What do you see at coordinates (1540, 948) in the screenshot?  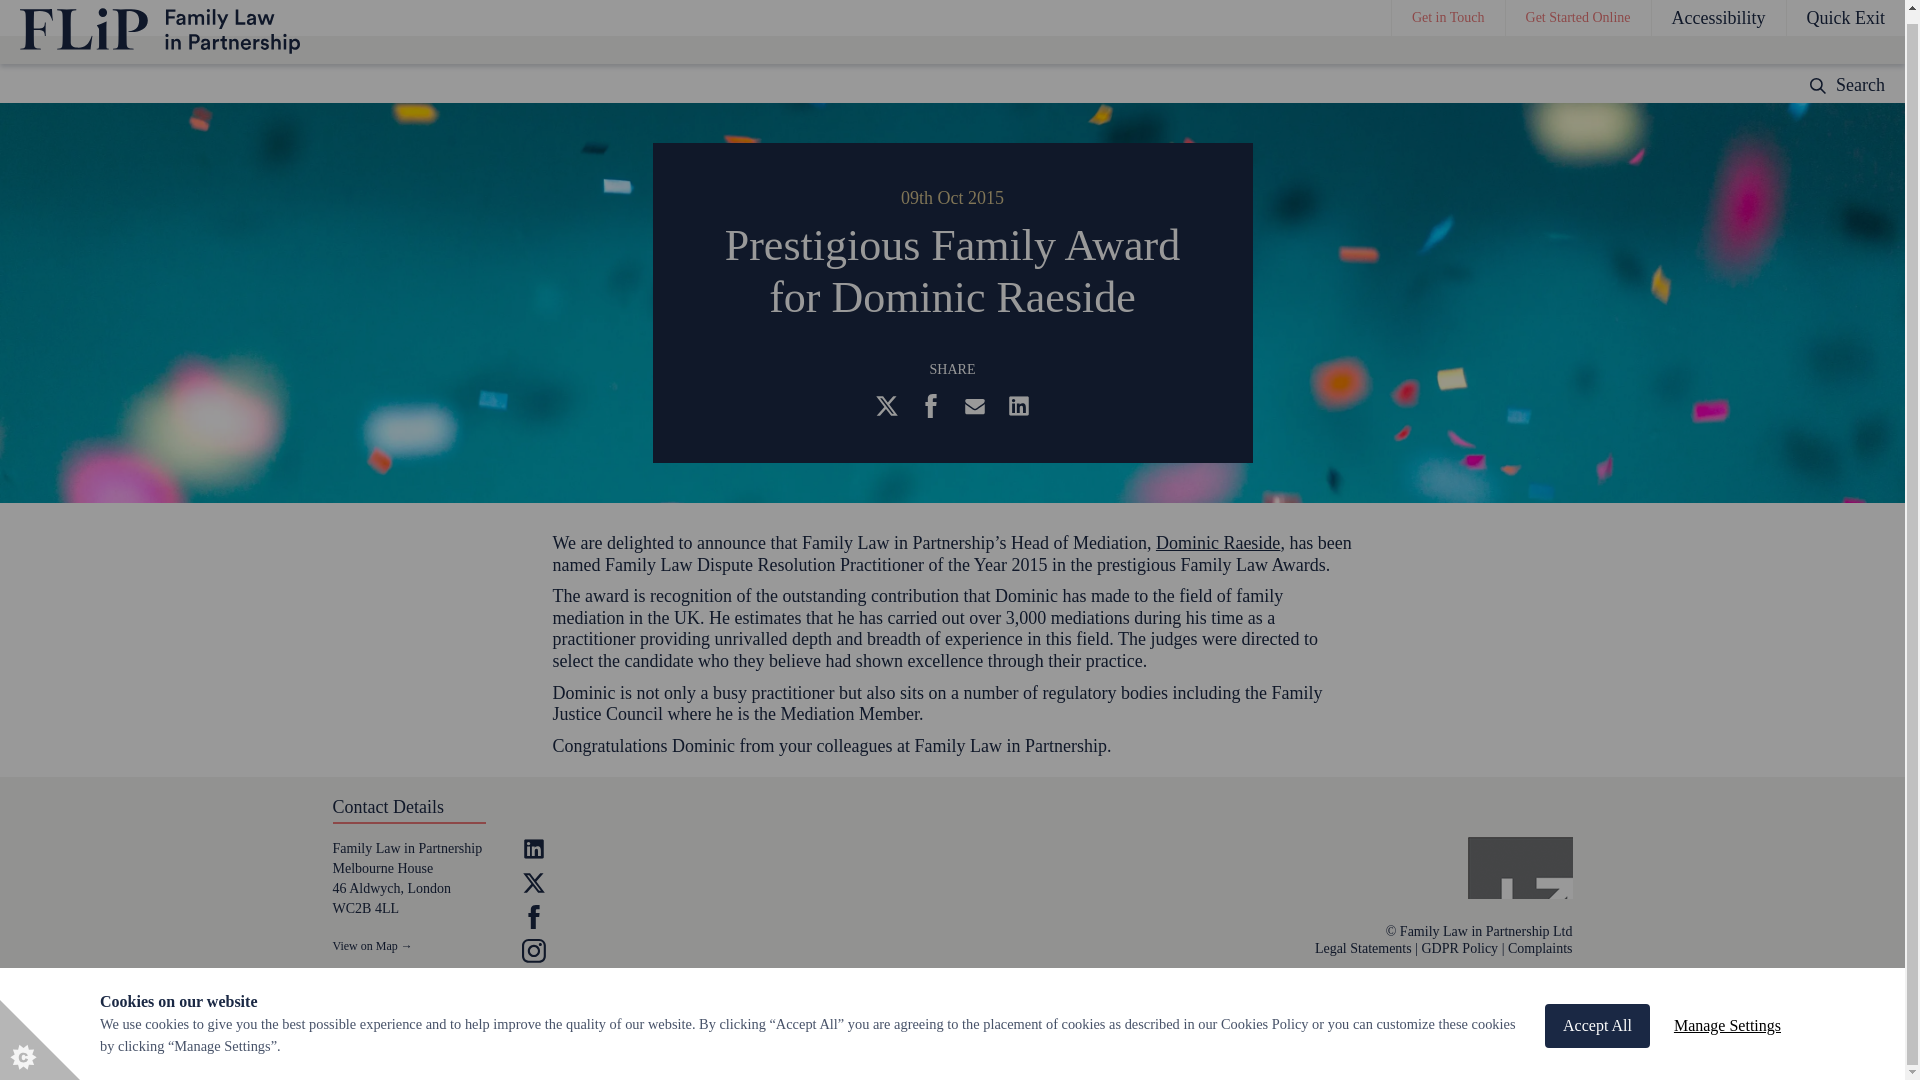 I see `Complaints` at bounding box center [1540, 948].